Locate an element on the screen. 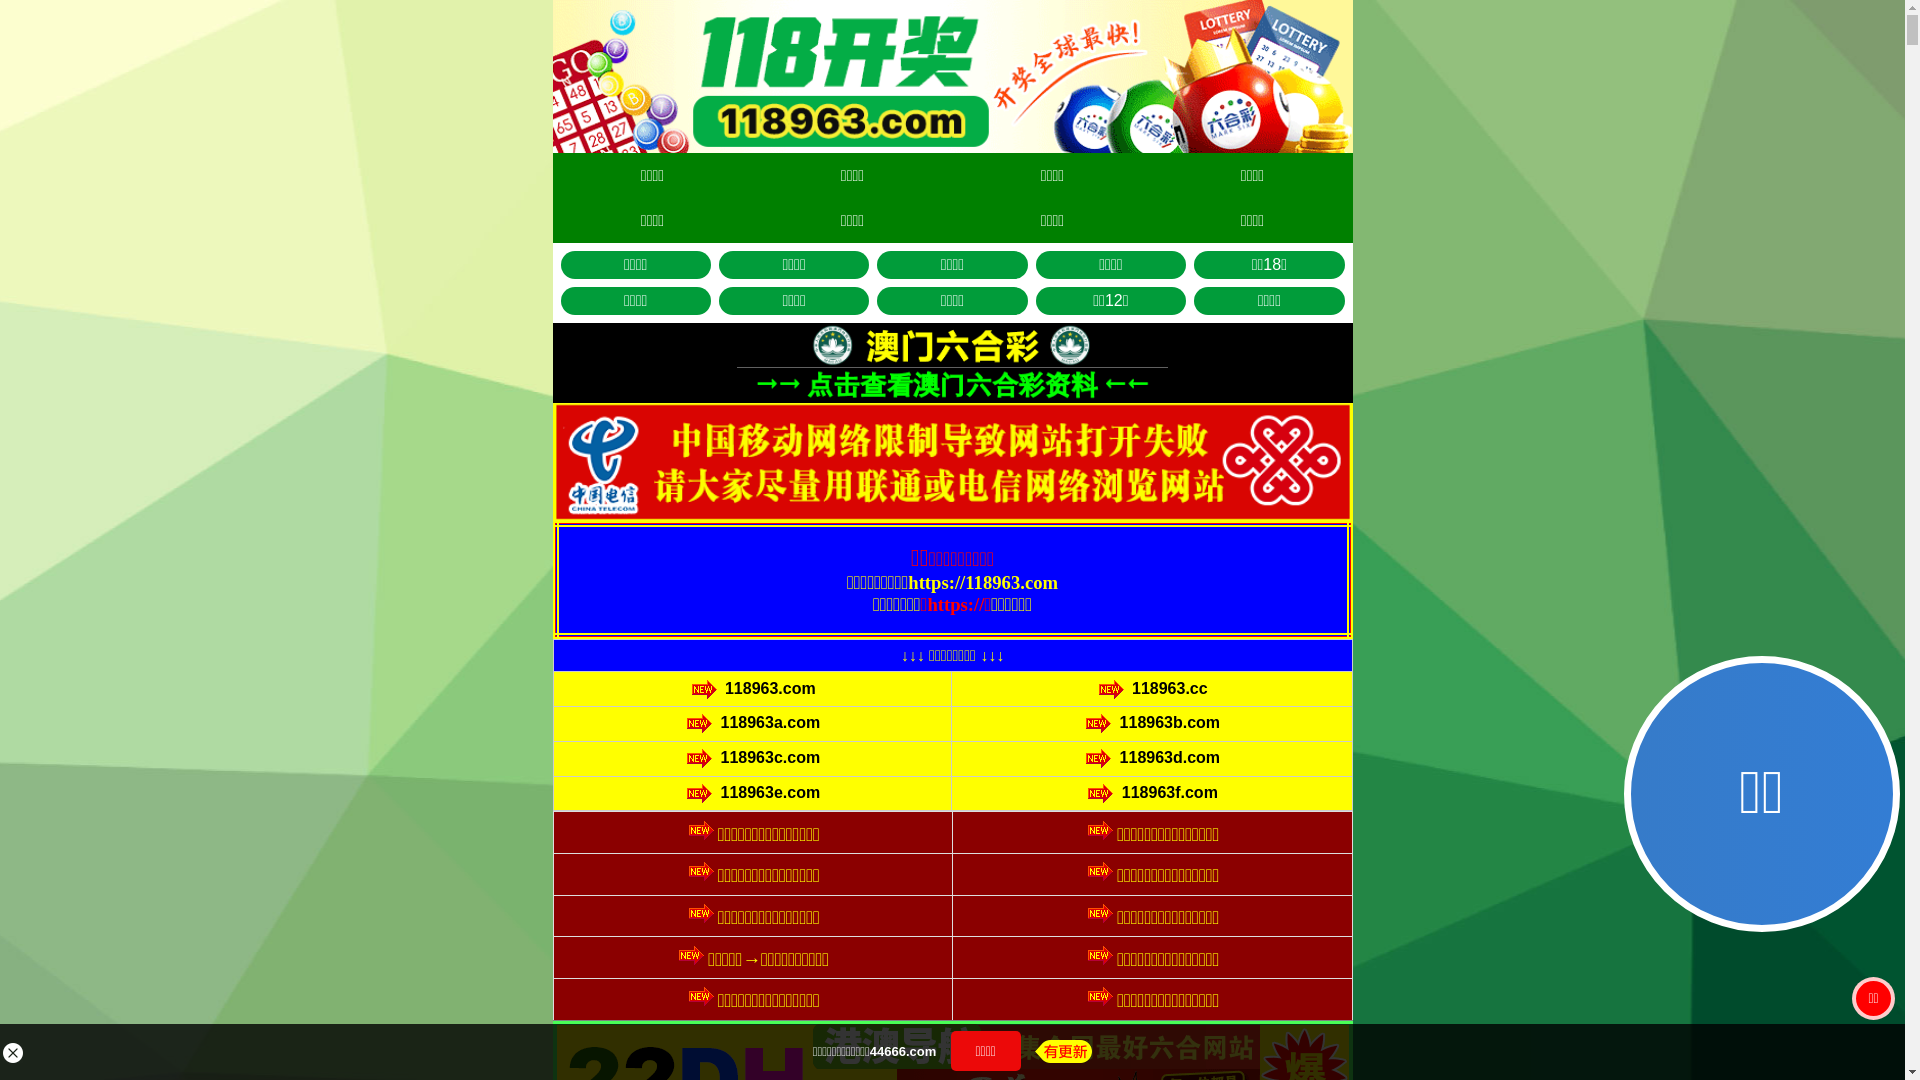 This screenshot has width=1920, height=1080. 8i.cc is located at coordinates (868, 634).